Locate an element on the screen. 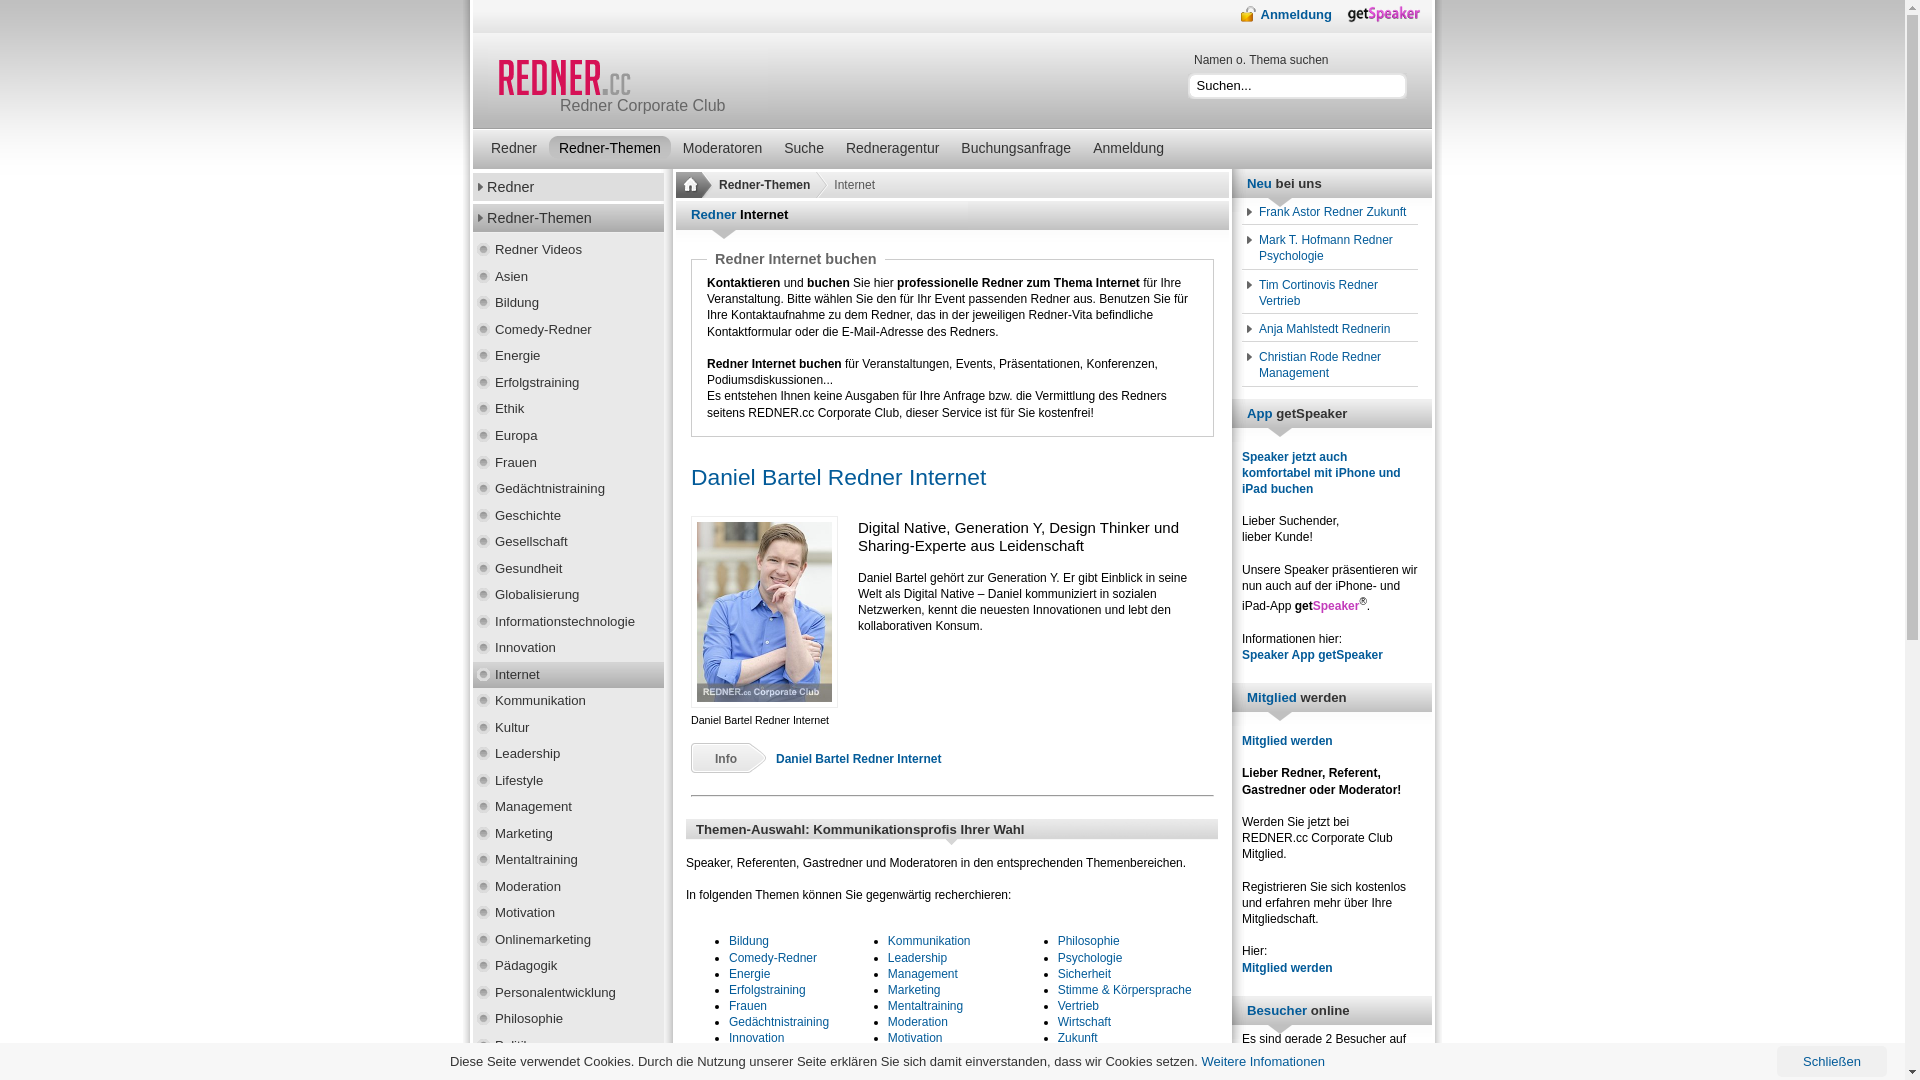 The image size is (1920, 1080). Redner-Themen is located at coordinates (764, 185).